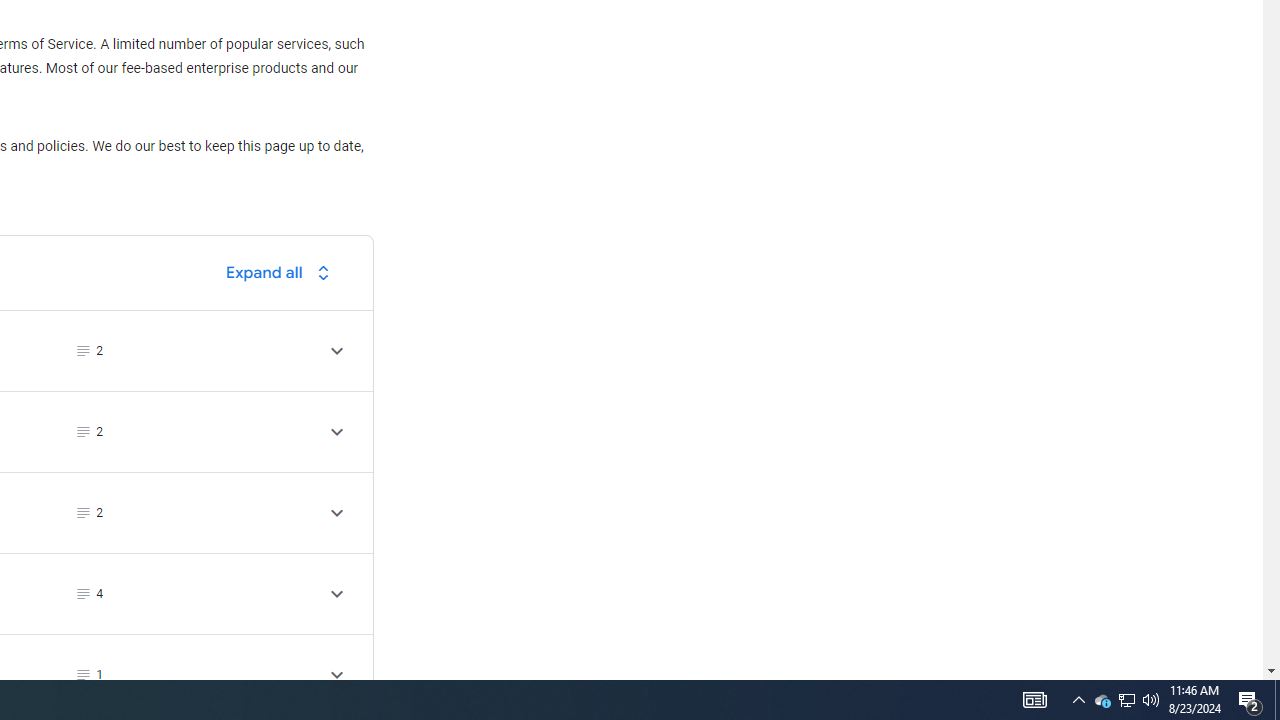 This screenshot has width=1280, height=720. Describe the element at coordinates (283, 272) in the screenshot. I see `Expand all` at that location.